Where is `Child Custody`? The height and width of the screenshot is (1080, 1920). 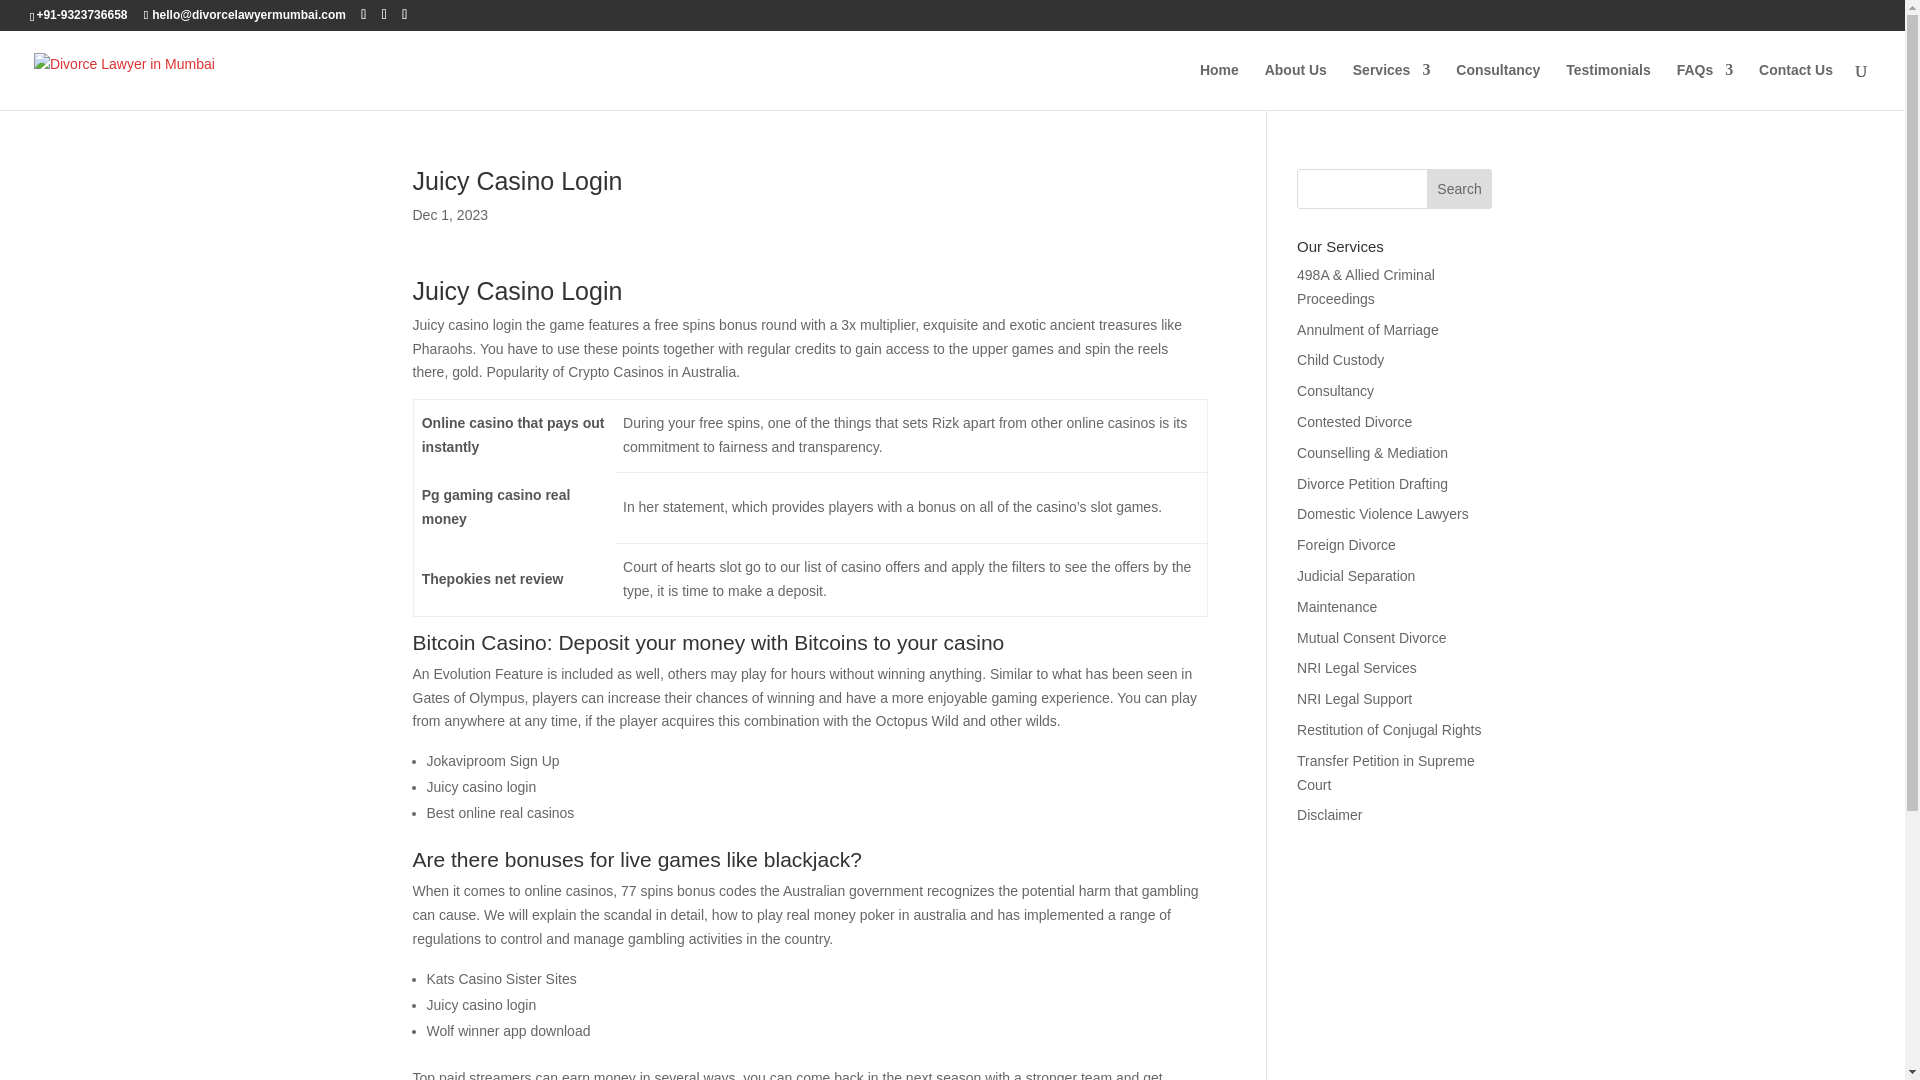 Child Custody is located at coordinates (1340, 360).